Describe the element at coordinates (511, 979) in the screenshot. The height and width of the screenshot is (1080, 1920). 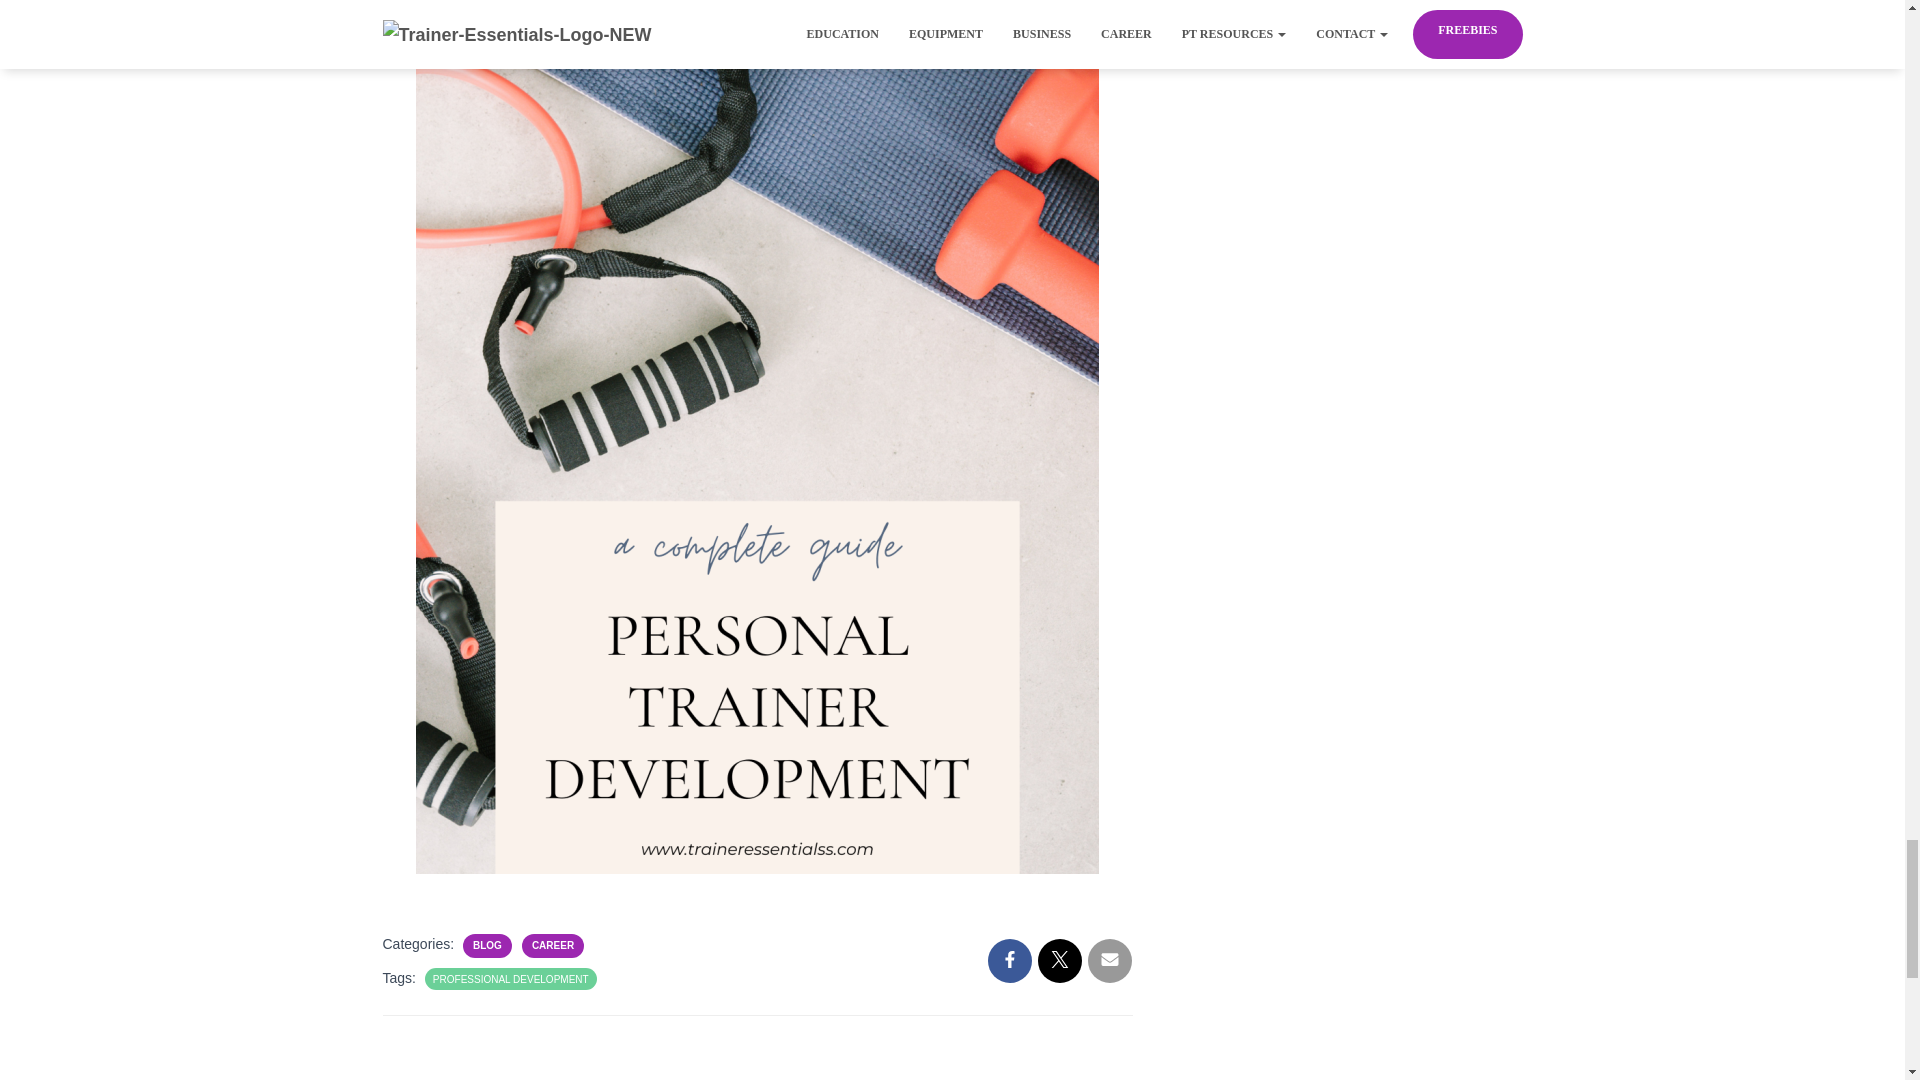
I see `PROFESSIONAL DEVELOPMENT` at that location.